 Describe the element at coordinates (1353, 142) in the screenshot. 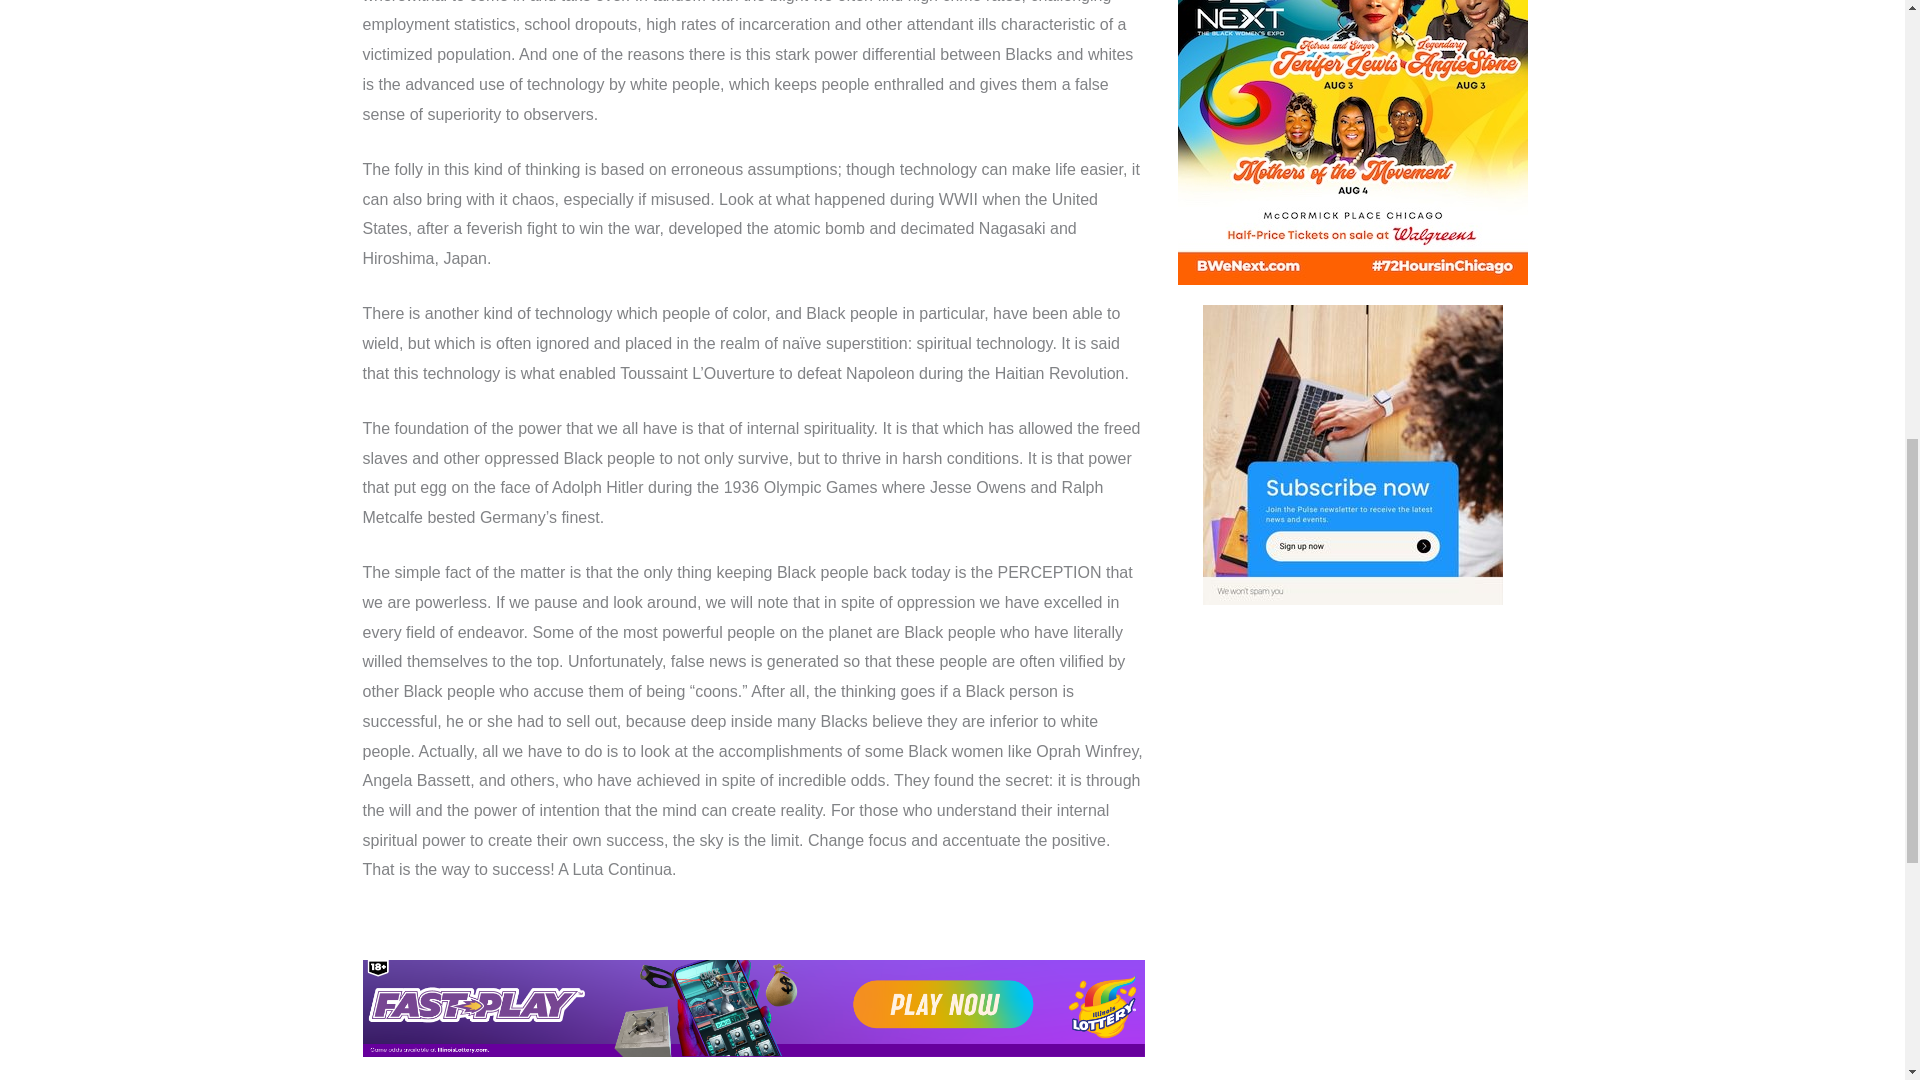

I see `BWE-August 2-4 Line-up- 2024-Mothers of the Movement -Square` at that location.